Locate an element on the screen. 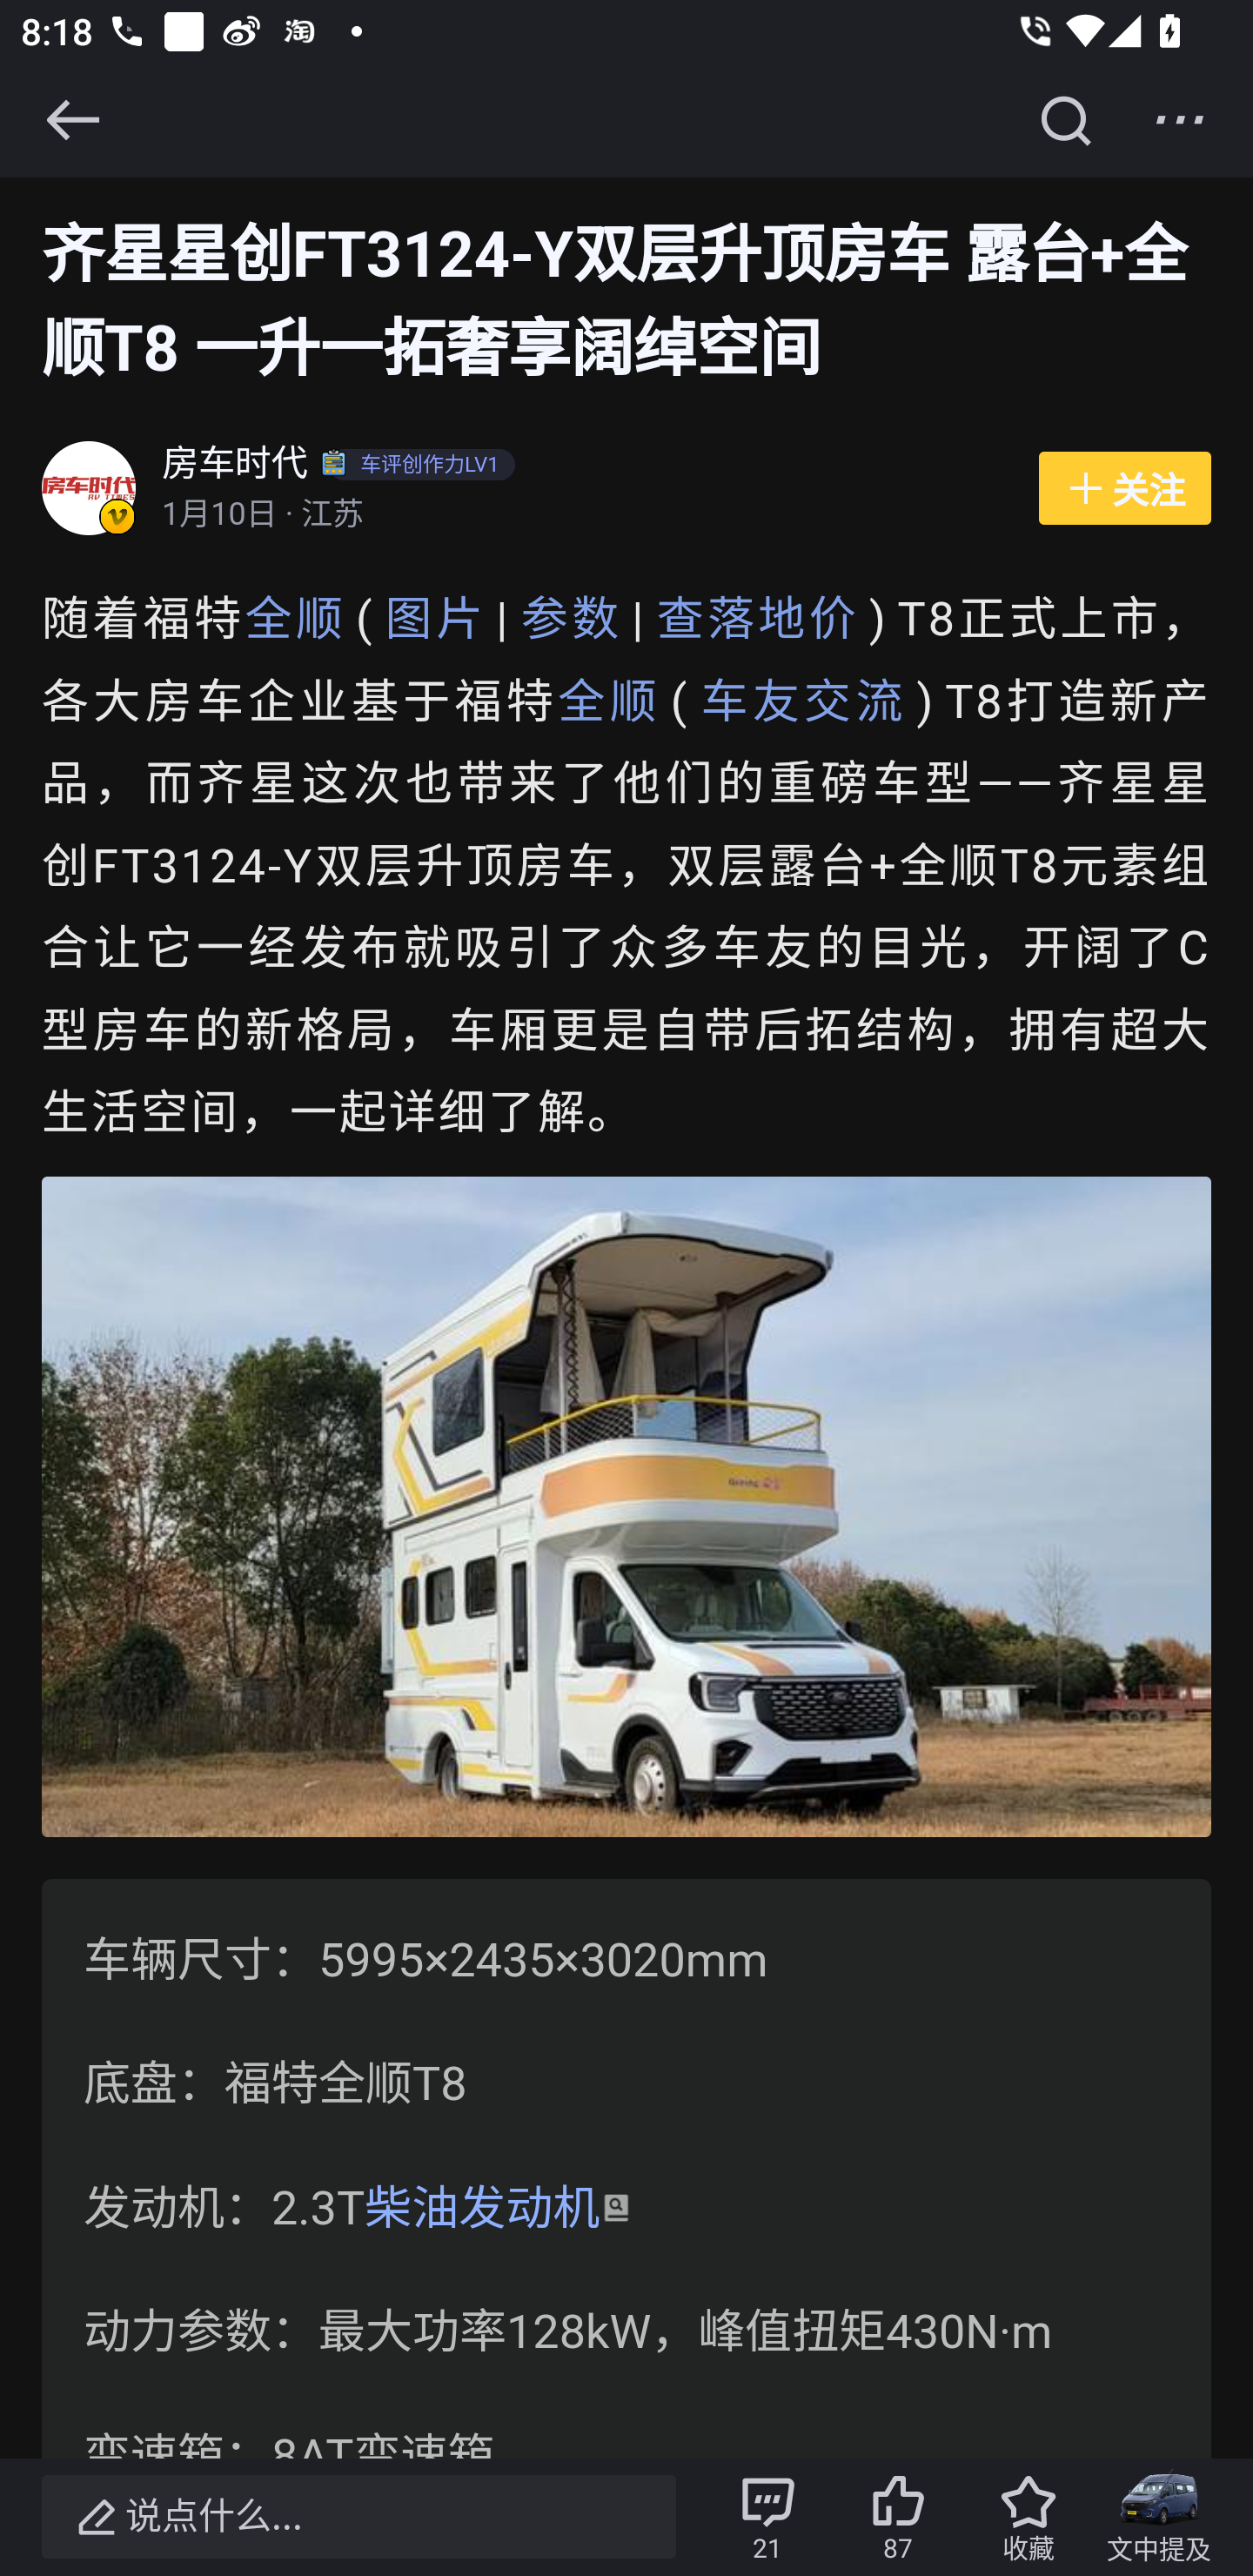  房车时代 is located at coordinates (236, 466).